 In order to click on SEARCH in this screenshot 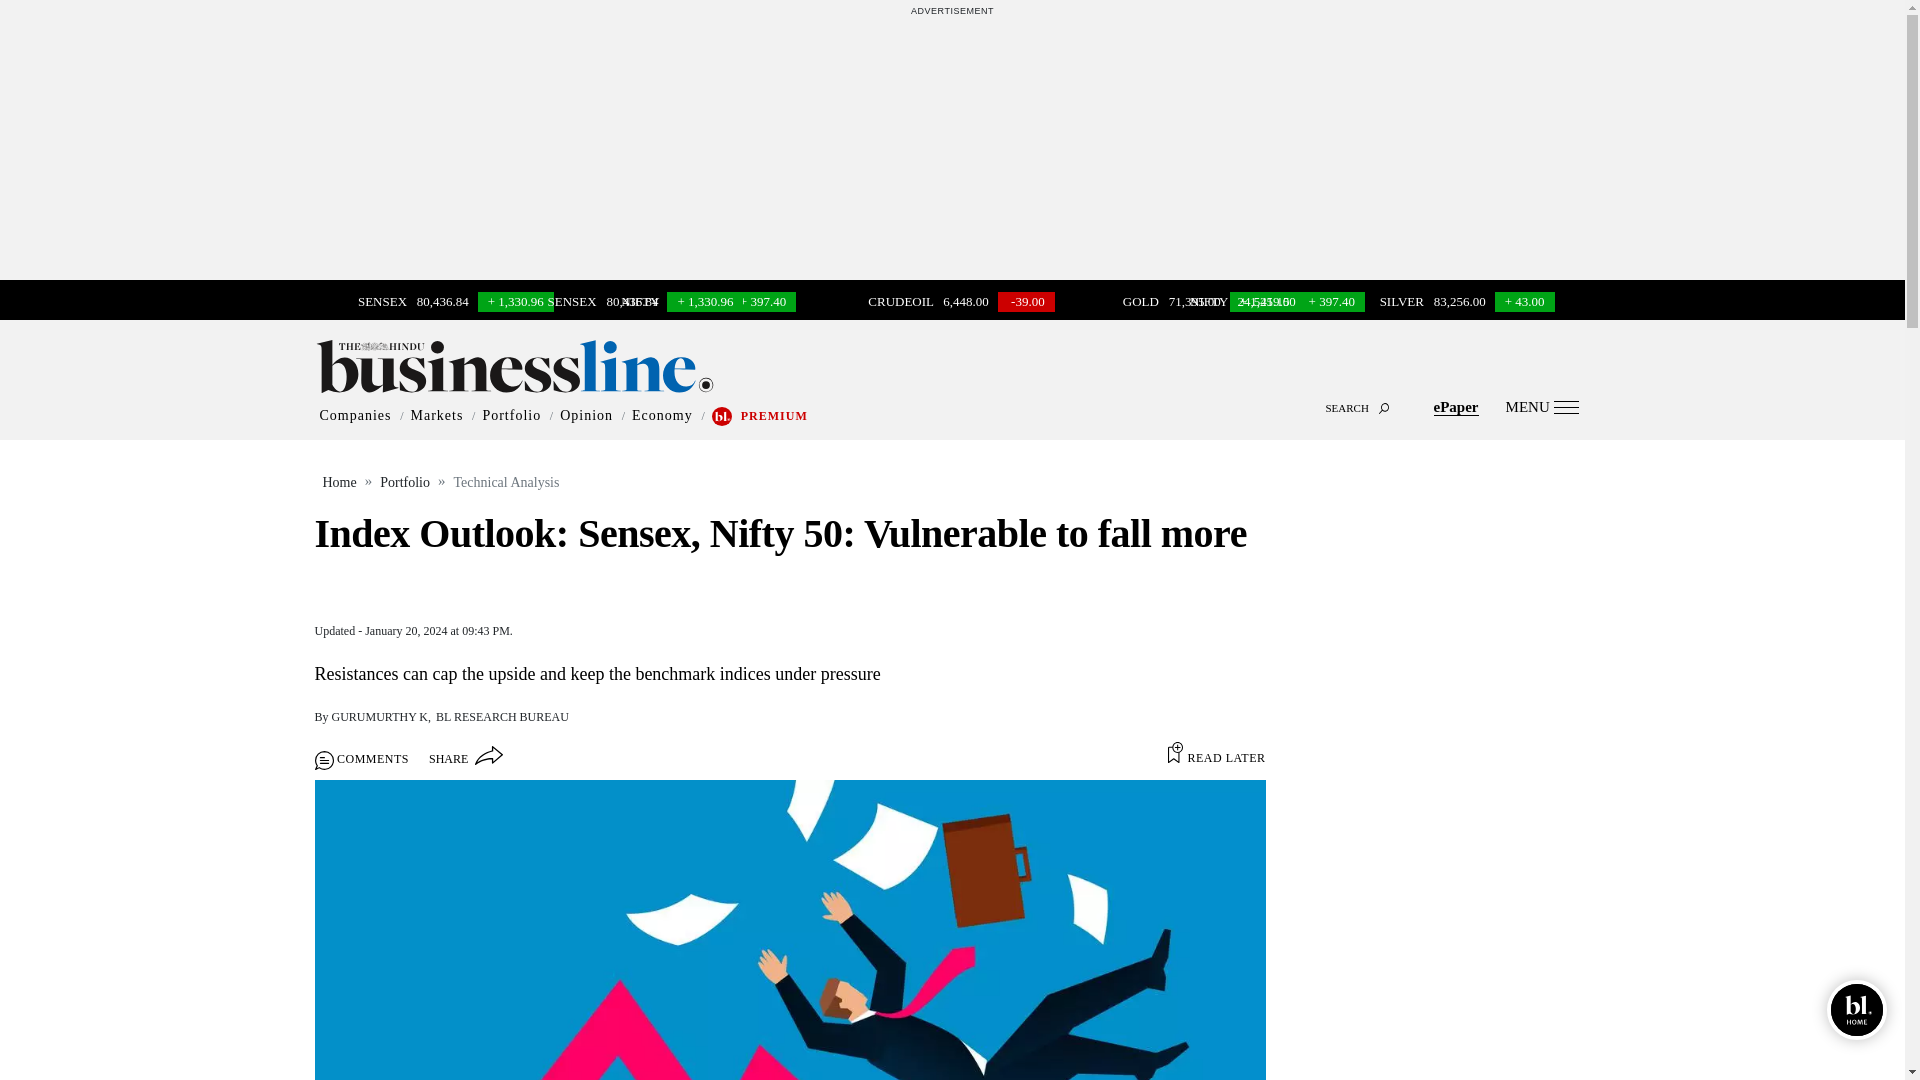, I will do `click(952, 390)`.